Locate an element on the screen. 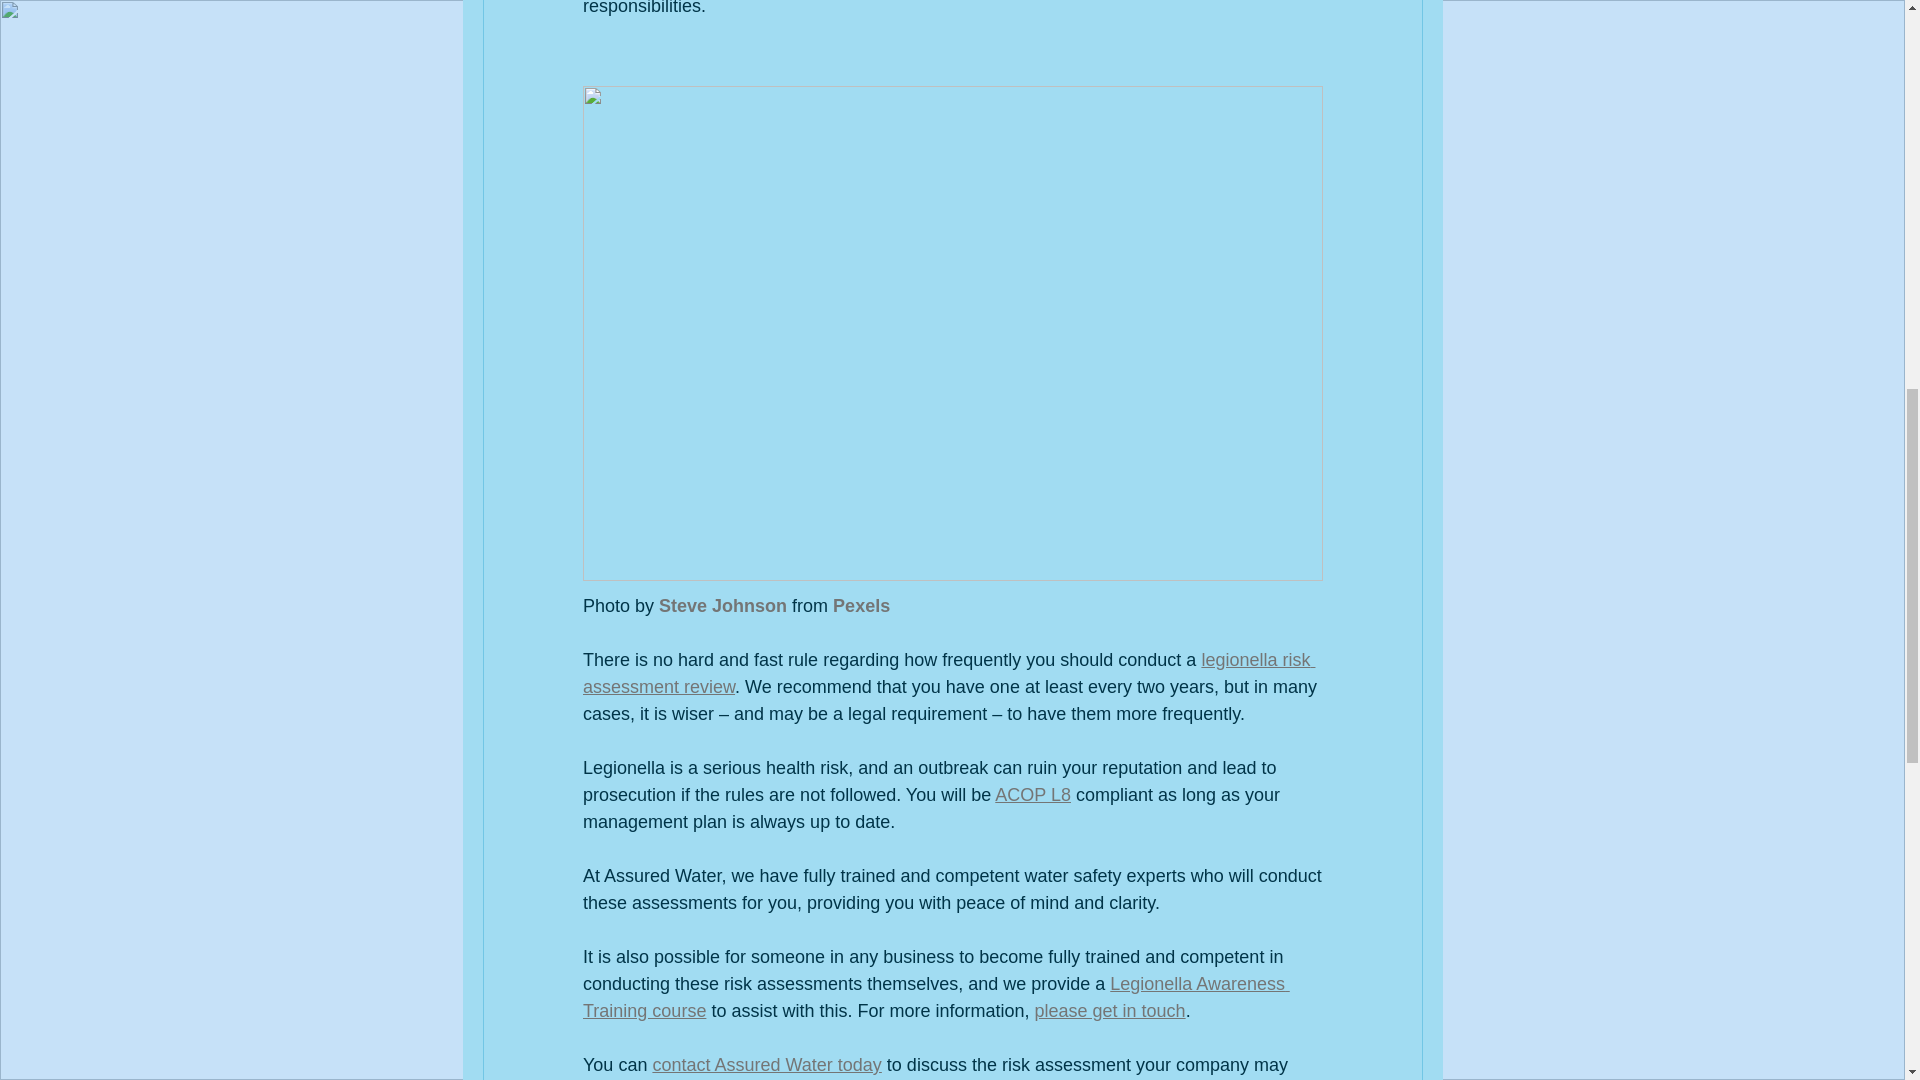  ACOP L8 is located at coordinates (1032, 794).